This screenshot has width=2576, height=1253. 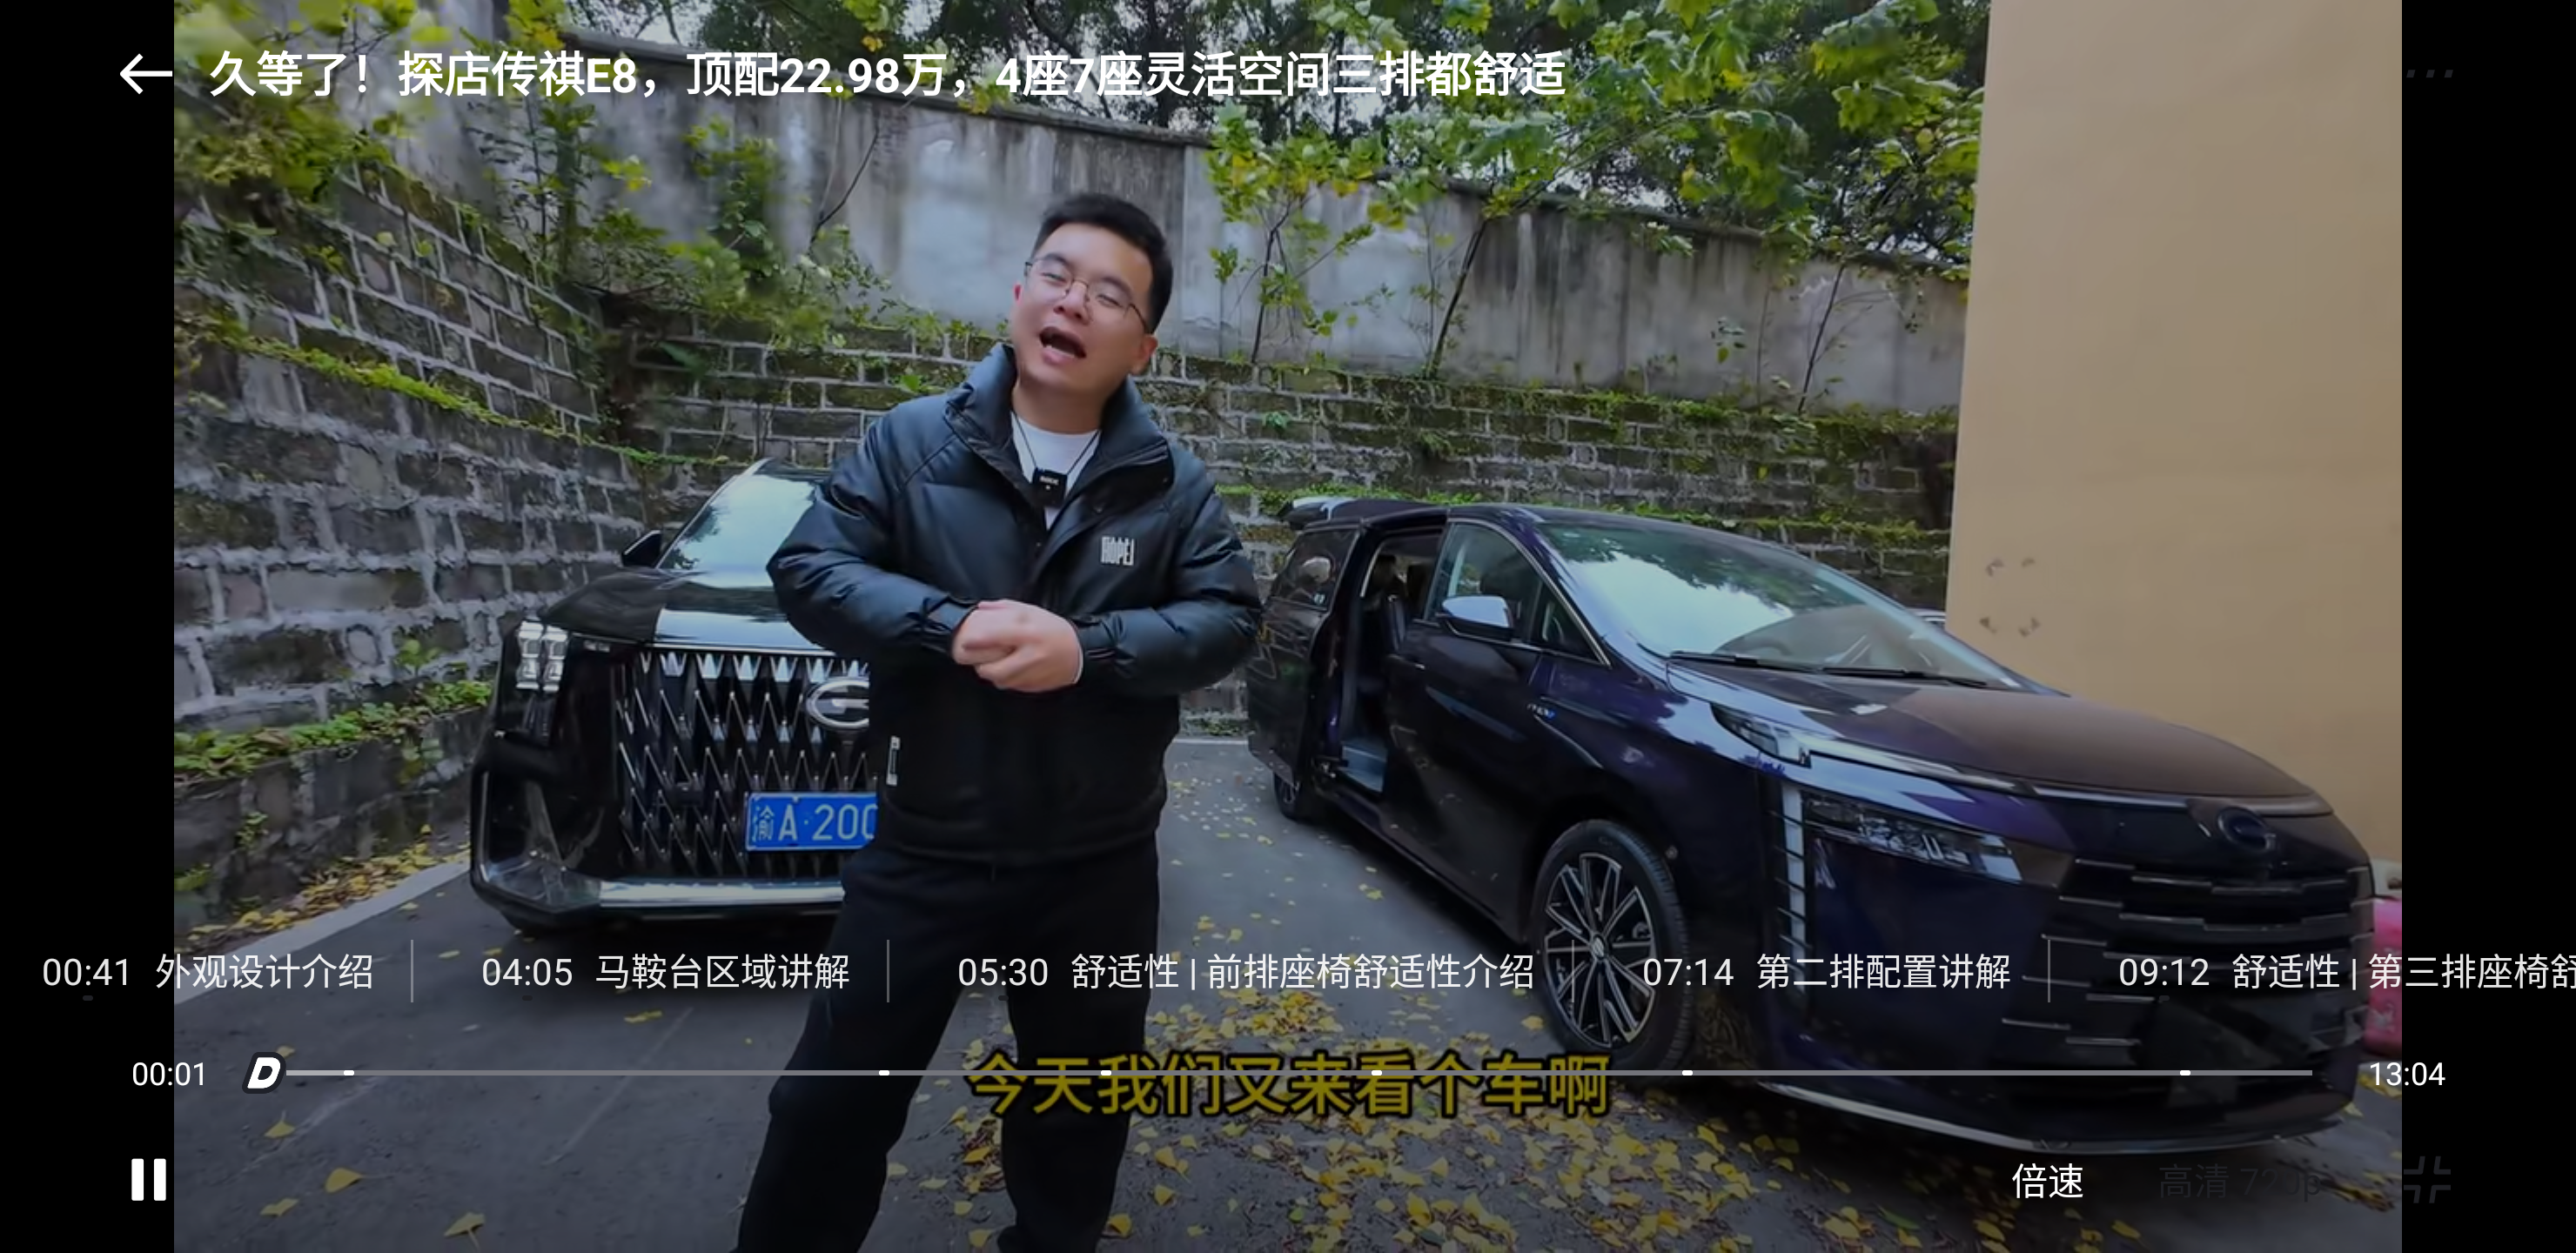 What do you see at coordinates (2325, 971) in the screenshot?
I see `09:12 舒适性 | 第三排座椅舒适性介绍` at bounding box center [2325, 971].